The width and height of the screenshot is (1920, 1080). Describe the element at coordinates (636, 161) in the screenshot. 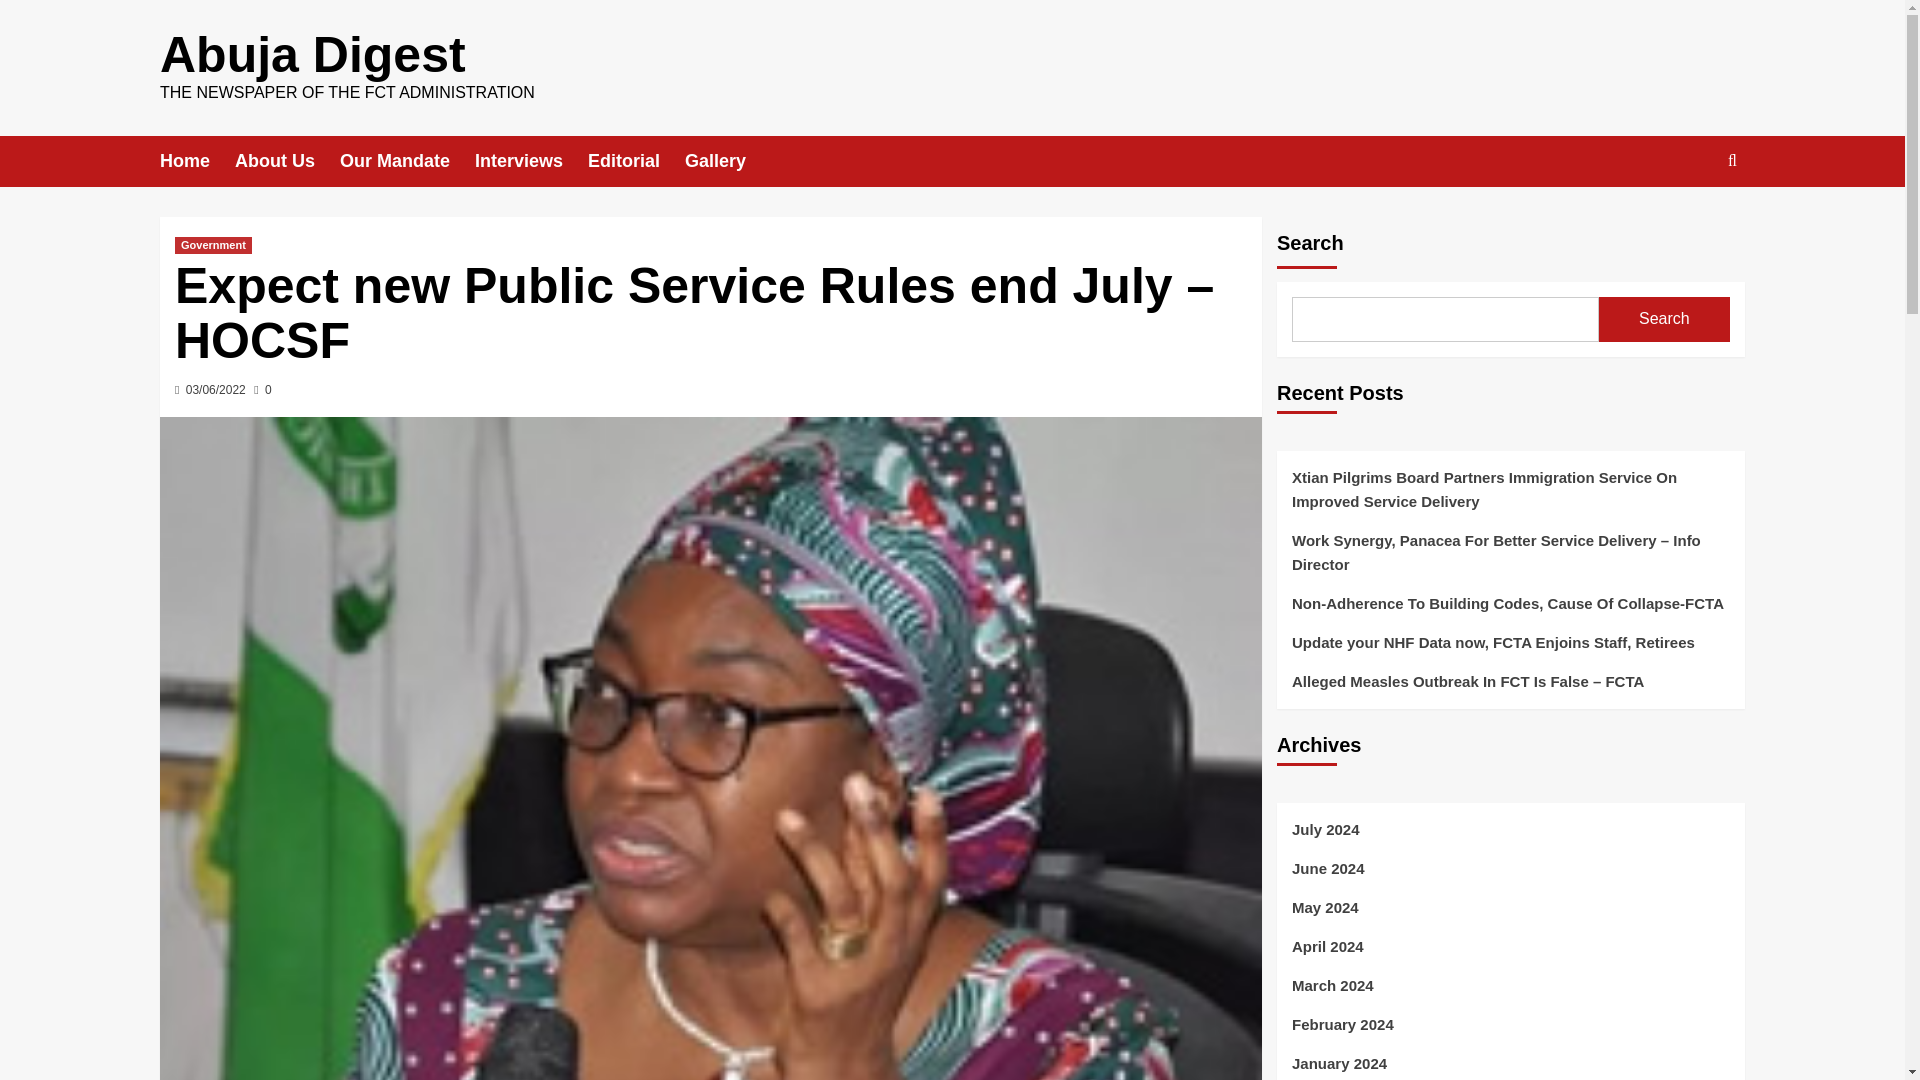

I see `Editorial` at that location.